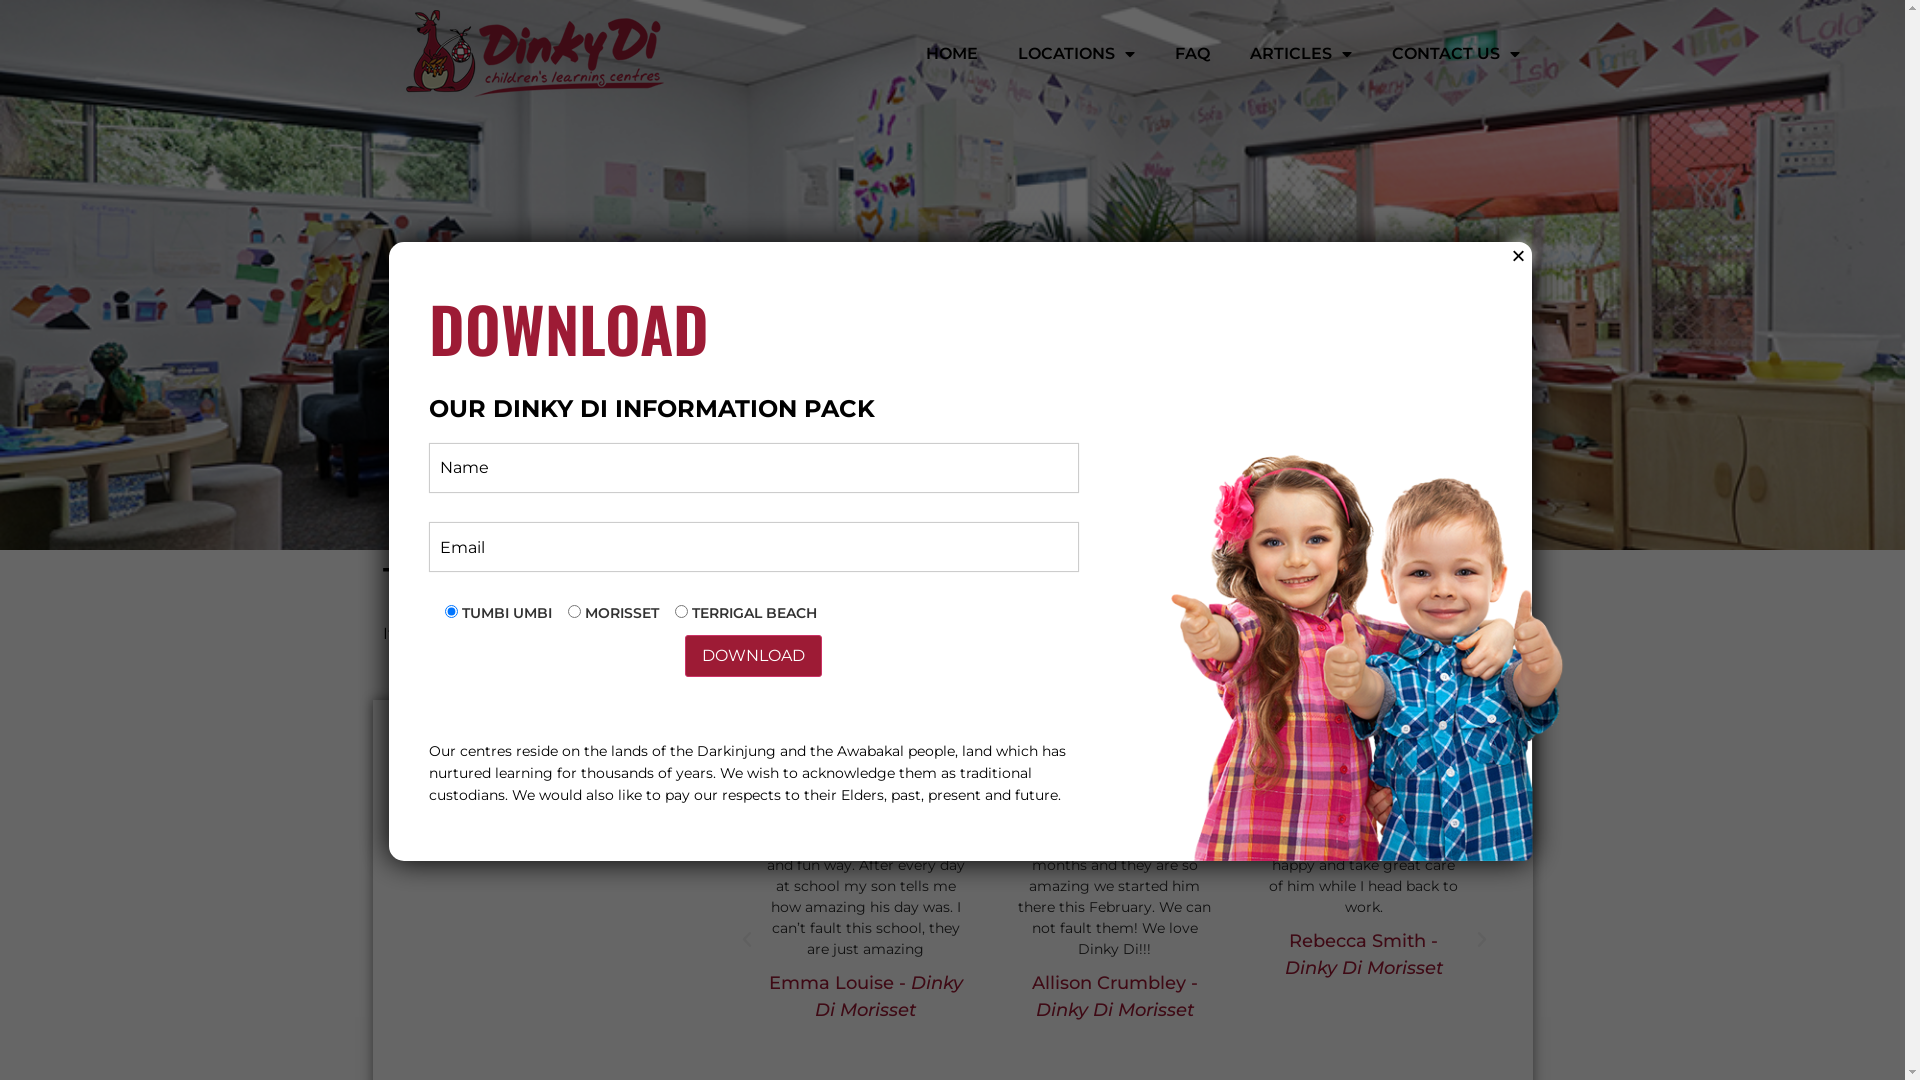  I want to click on Download, so click(754, 656).